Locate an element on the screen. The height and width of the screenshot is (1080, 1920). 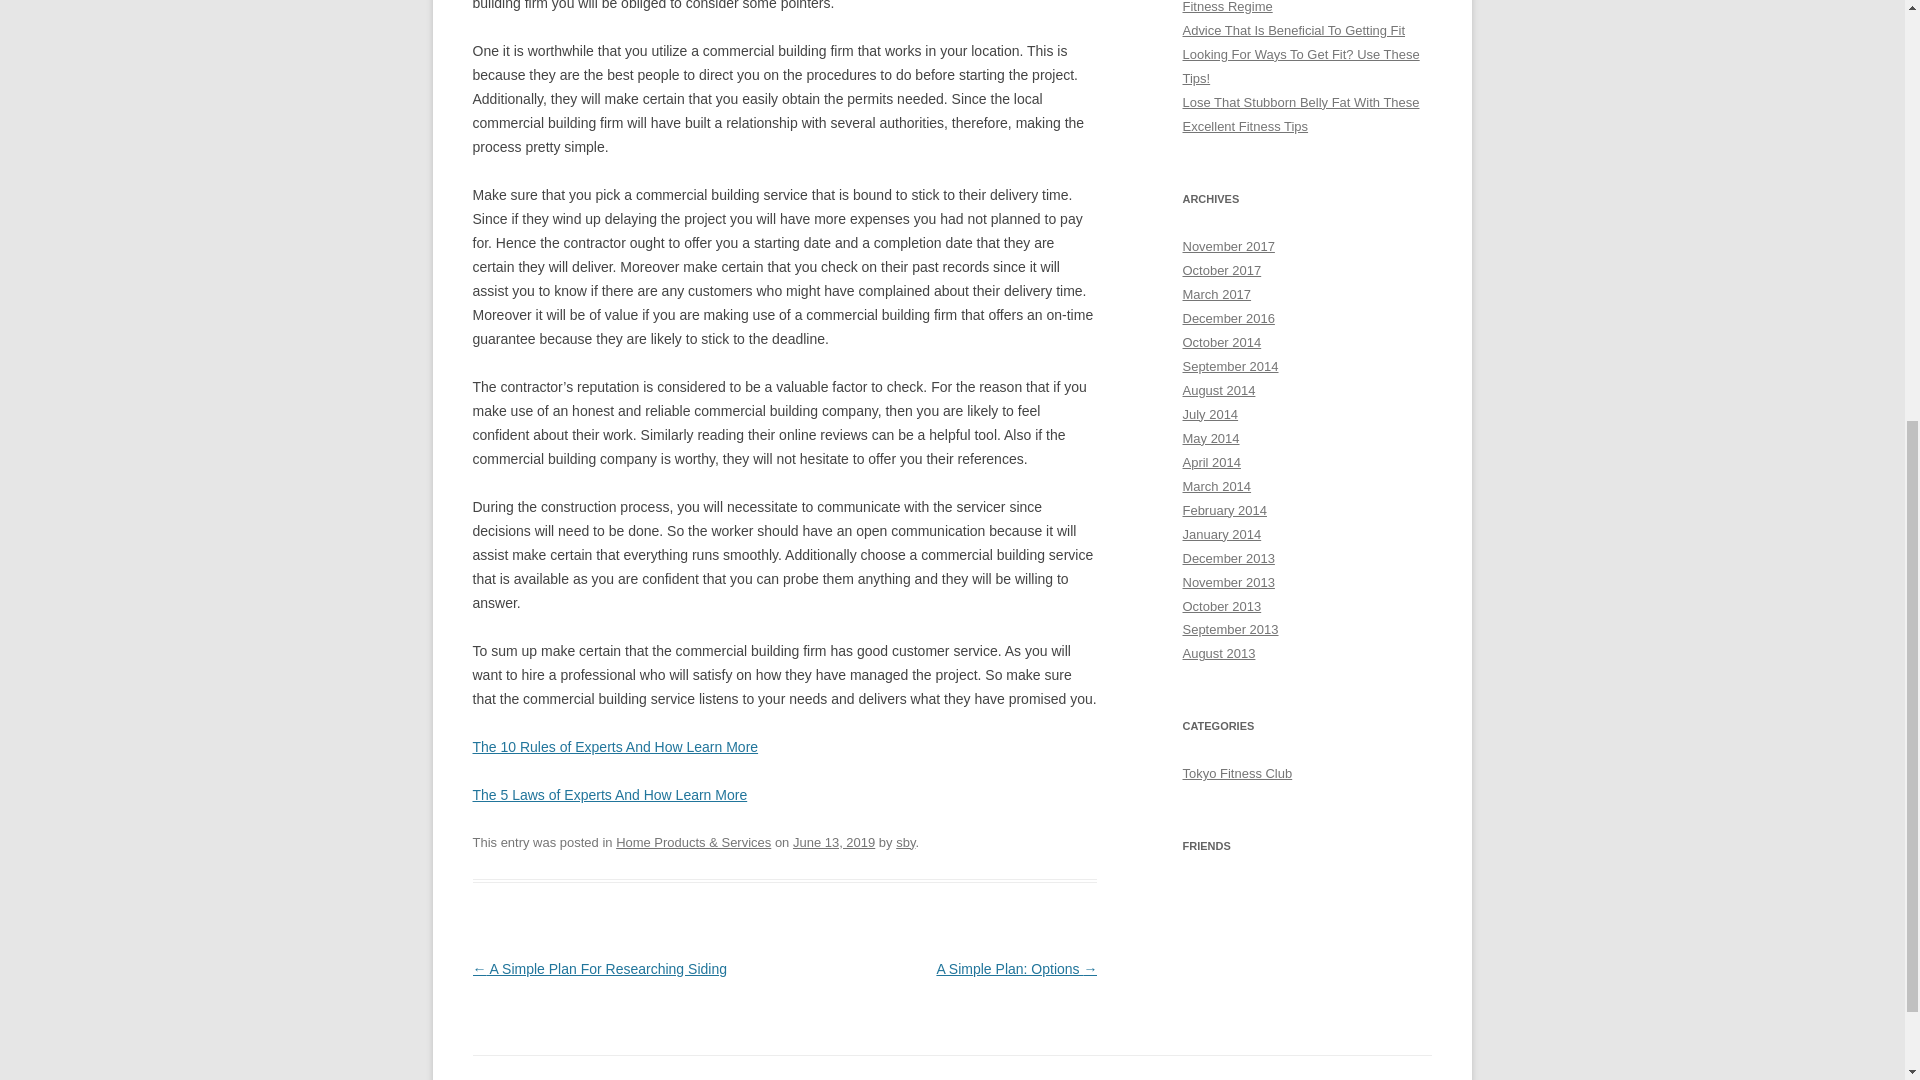
Increasing Your Health With A Dedicated Fitness Regime is located at coordinates (1298, 7).